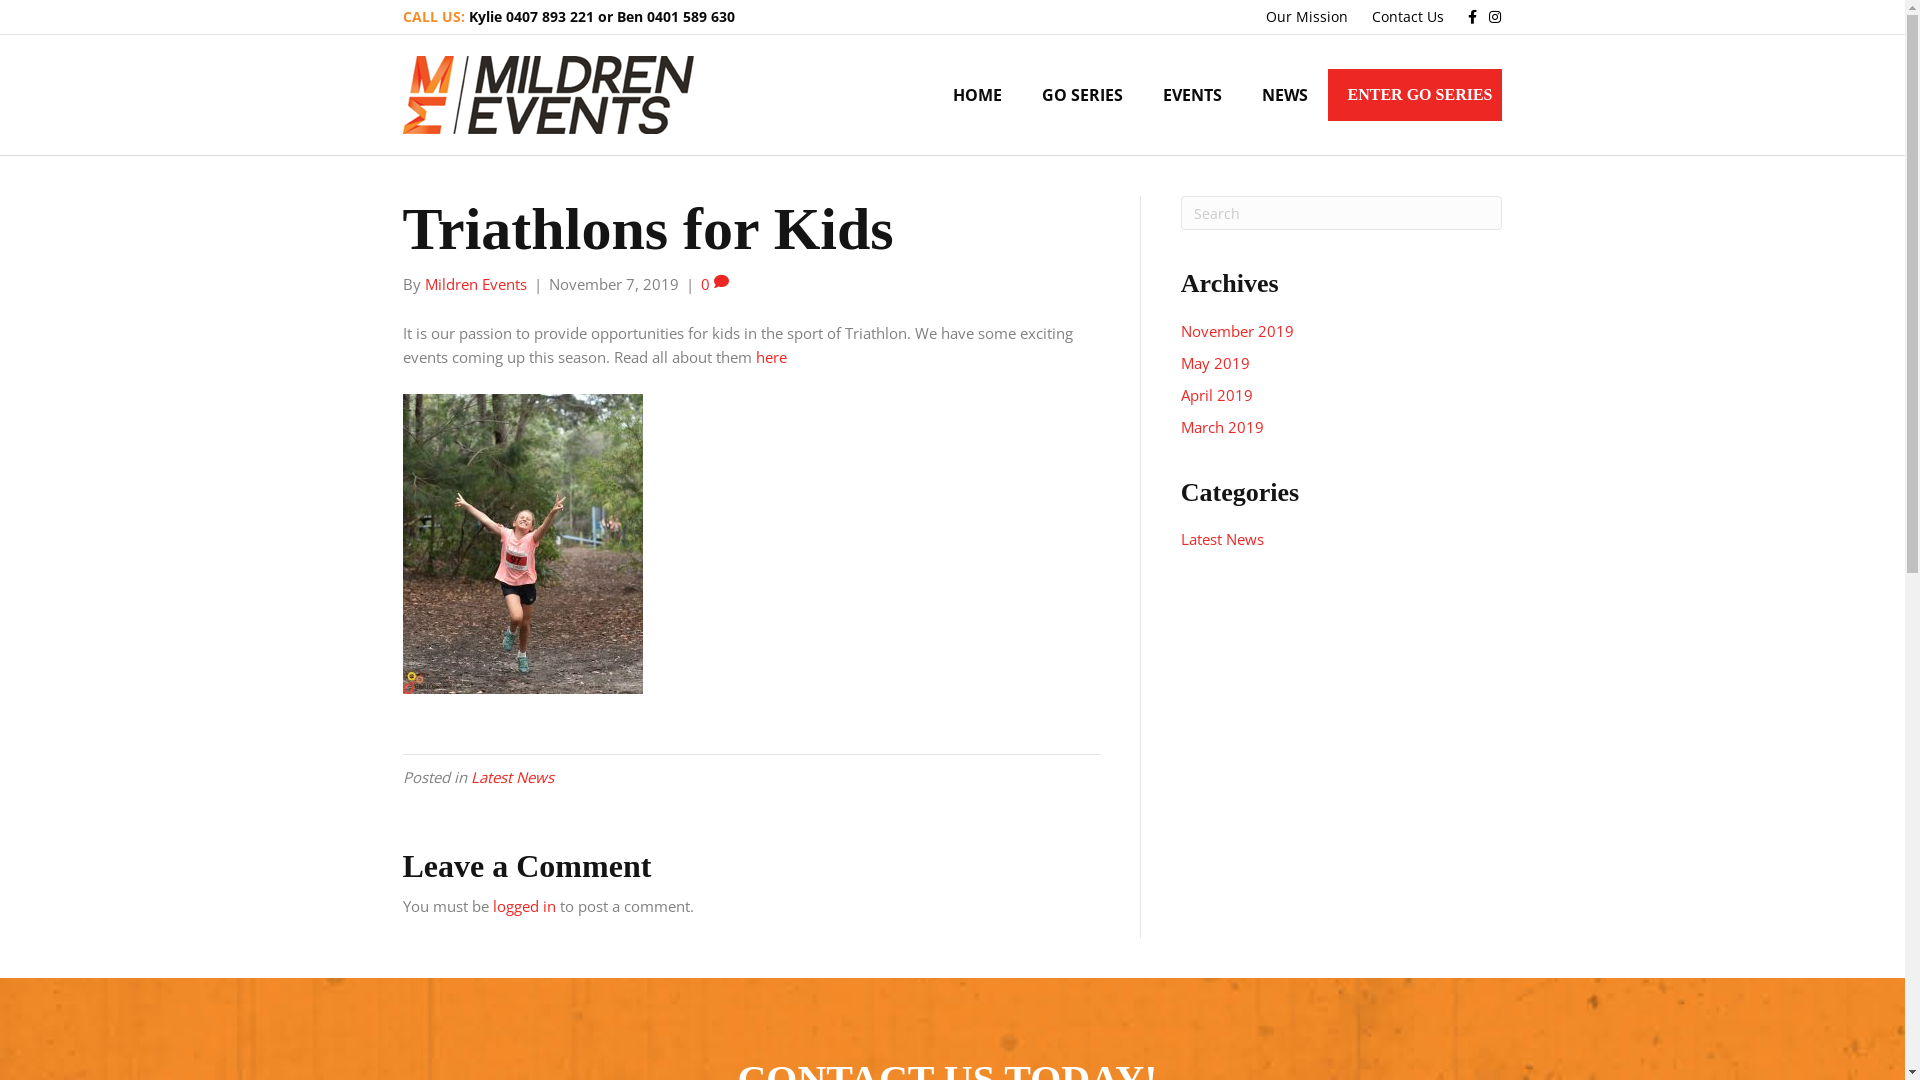 The height and width of the screenshot is (1080, 1920). What do you see at coordinates (1416, 95) in the screenshot?
I see `ENTER GO SERIES` at bounding box center [1416, 95].